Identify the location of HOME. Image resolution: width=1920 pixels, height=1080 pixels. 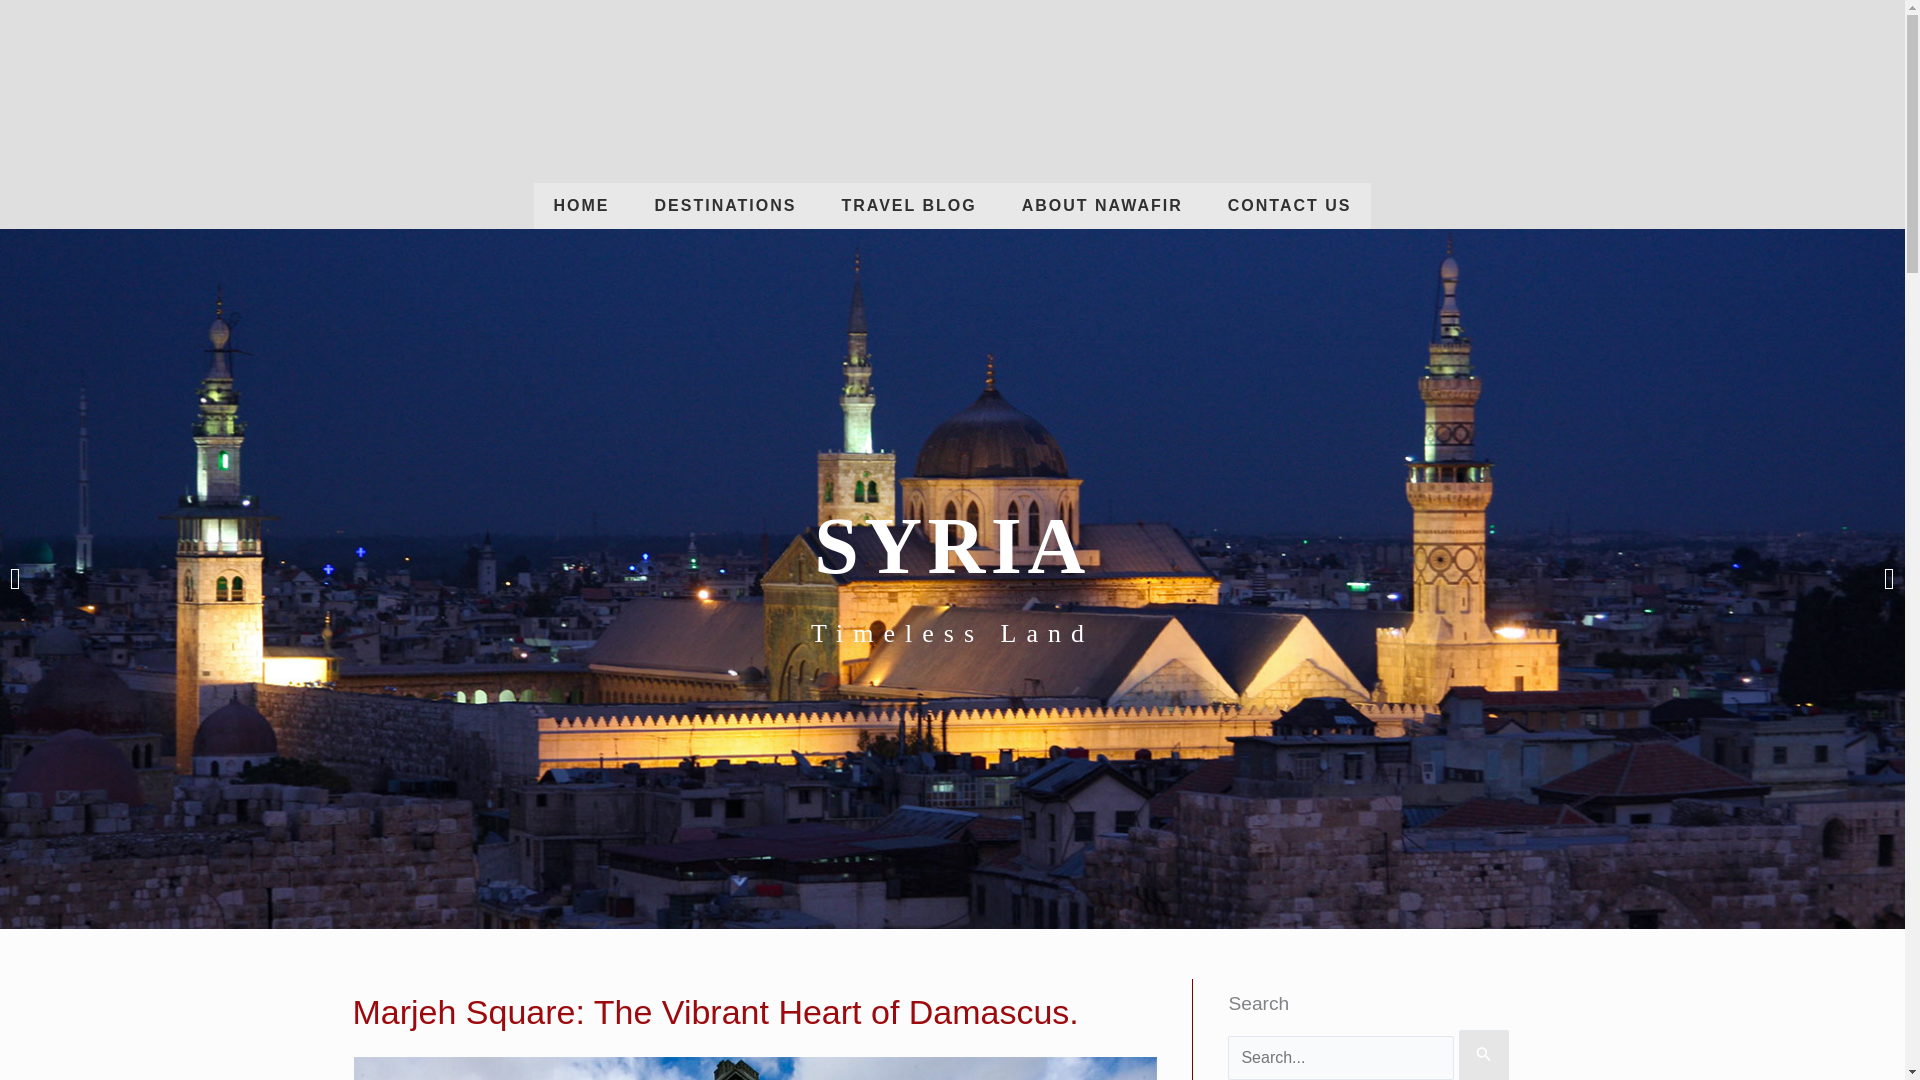
(581, 205).